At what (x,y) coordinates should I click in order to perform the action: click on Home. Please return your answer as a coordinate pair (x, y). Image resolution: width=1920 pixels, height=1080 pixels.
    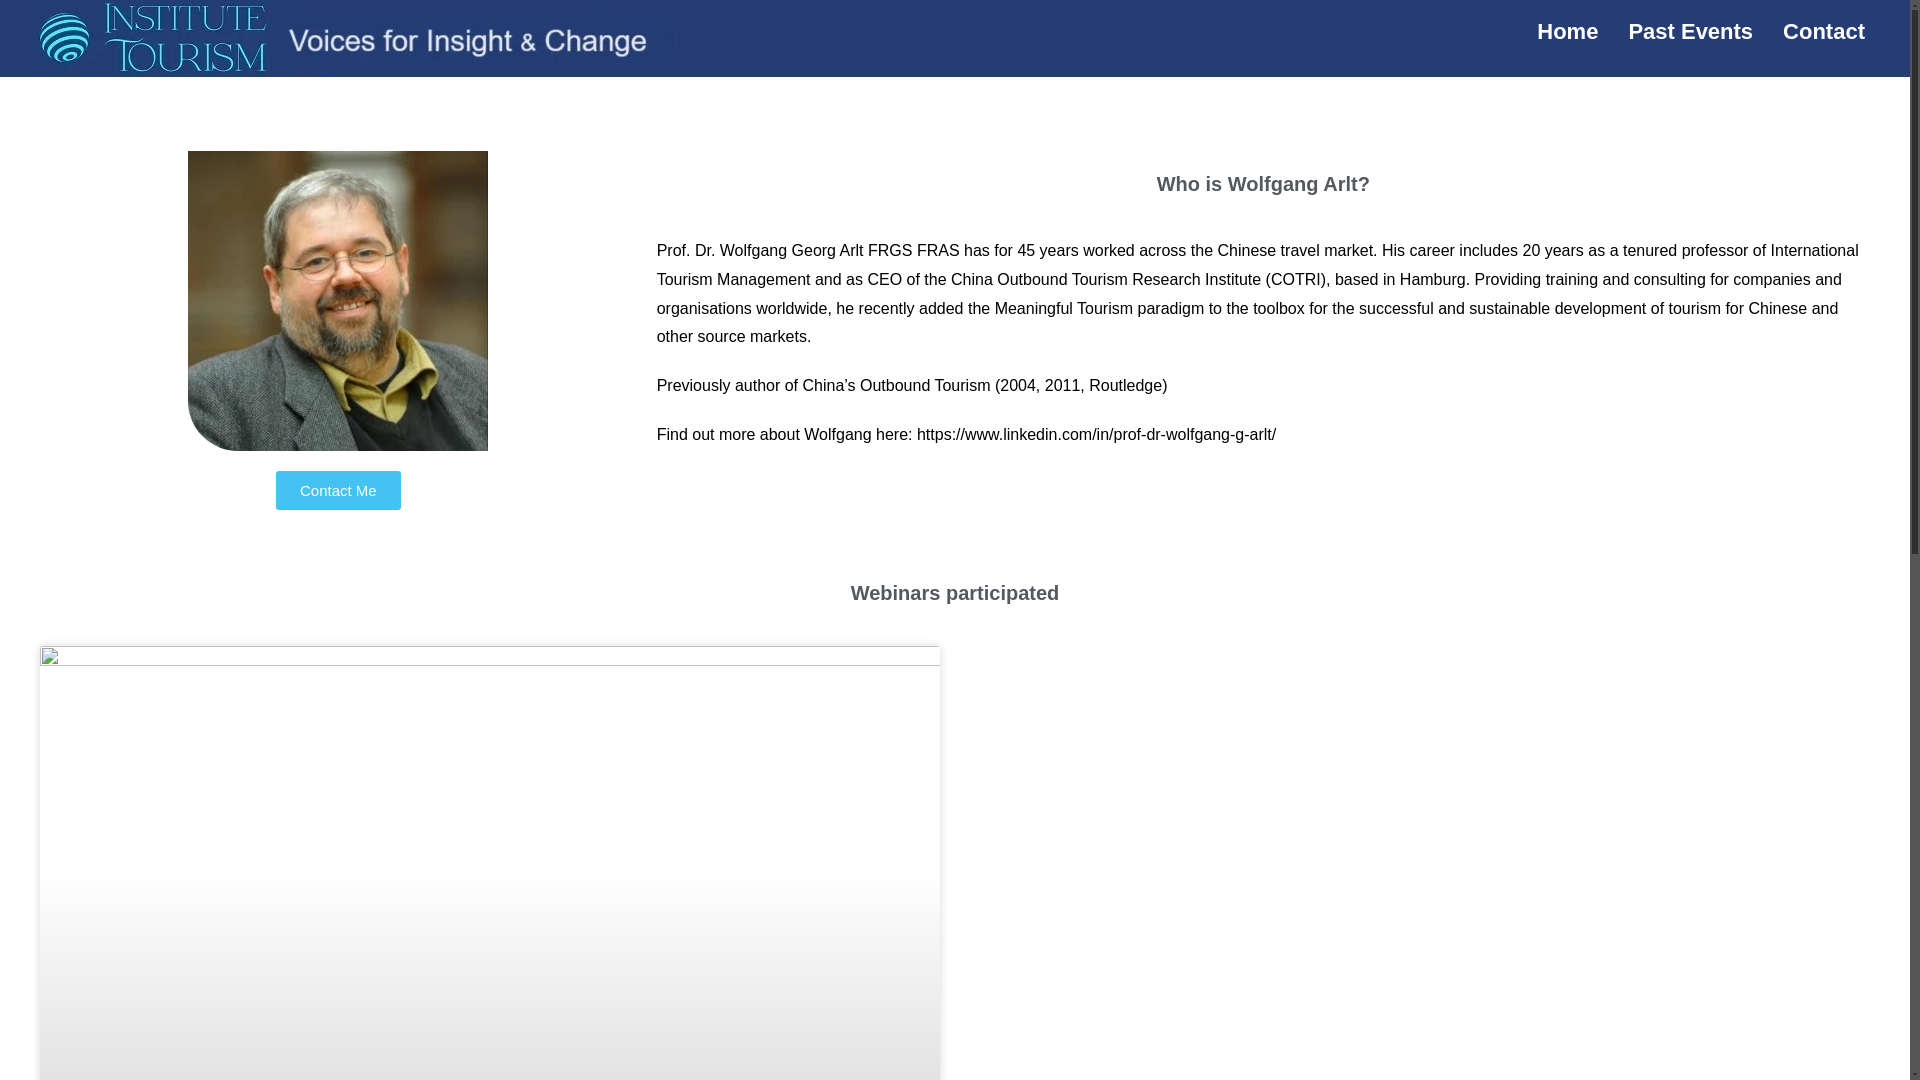
    Looking at the image, I should click on (1567, 32).